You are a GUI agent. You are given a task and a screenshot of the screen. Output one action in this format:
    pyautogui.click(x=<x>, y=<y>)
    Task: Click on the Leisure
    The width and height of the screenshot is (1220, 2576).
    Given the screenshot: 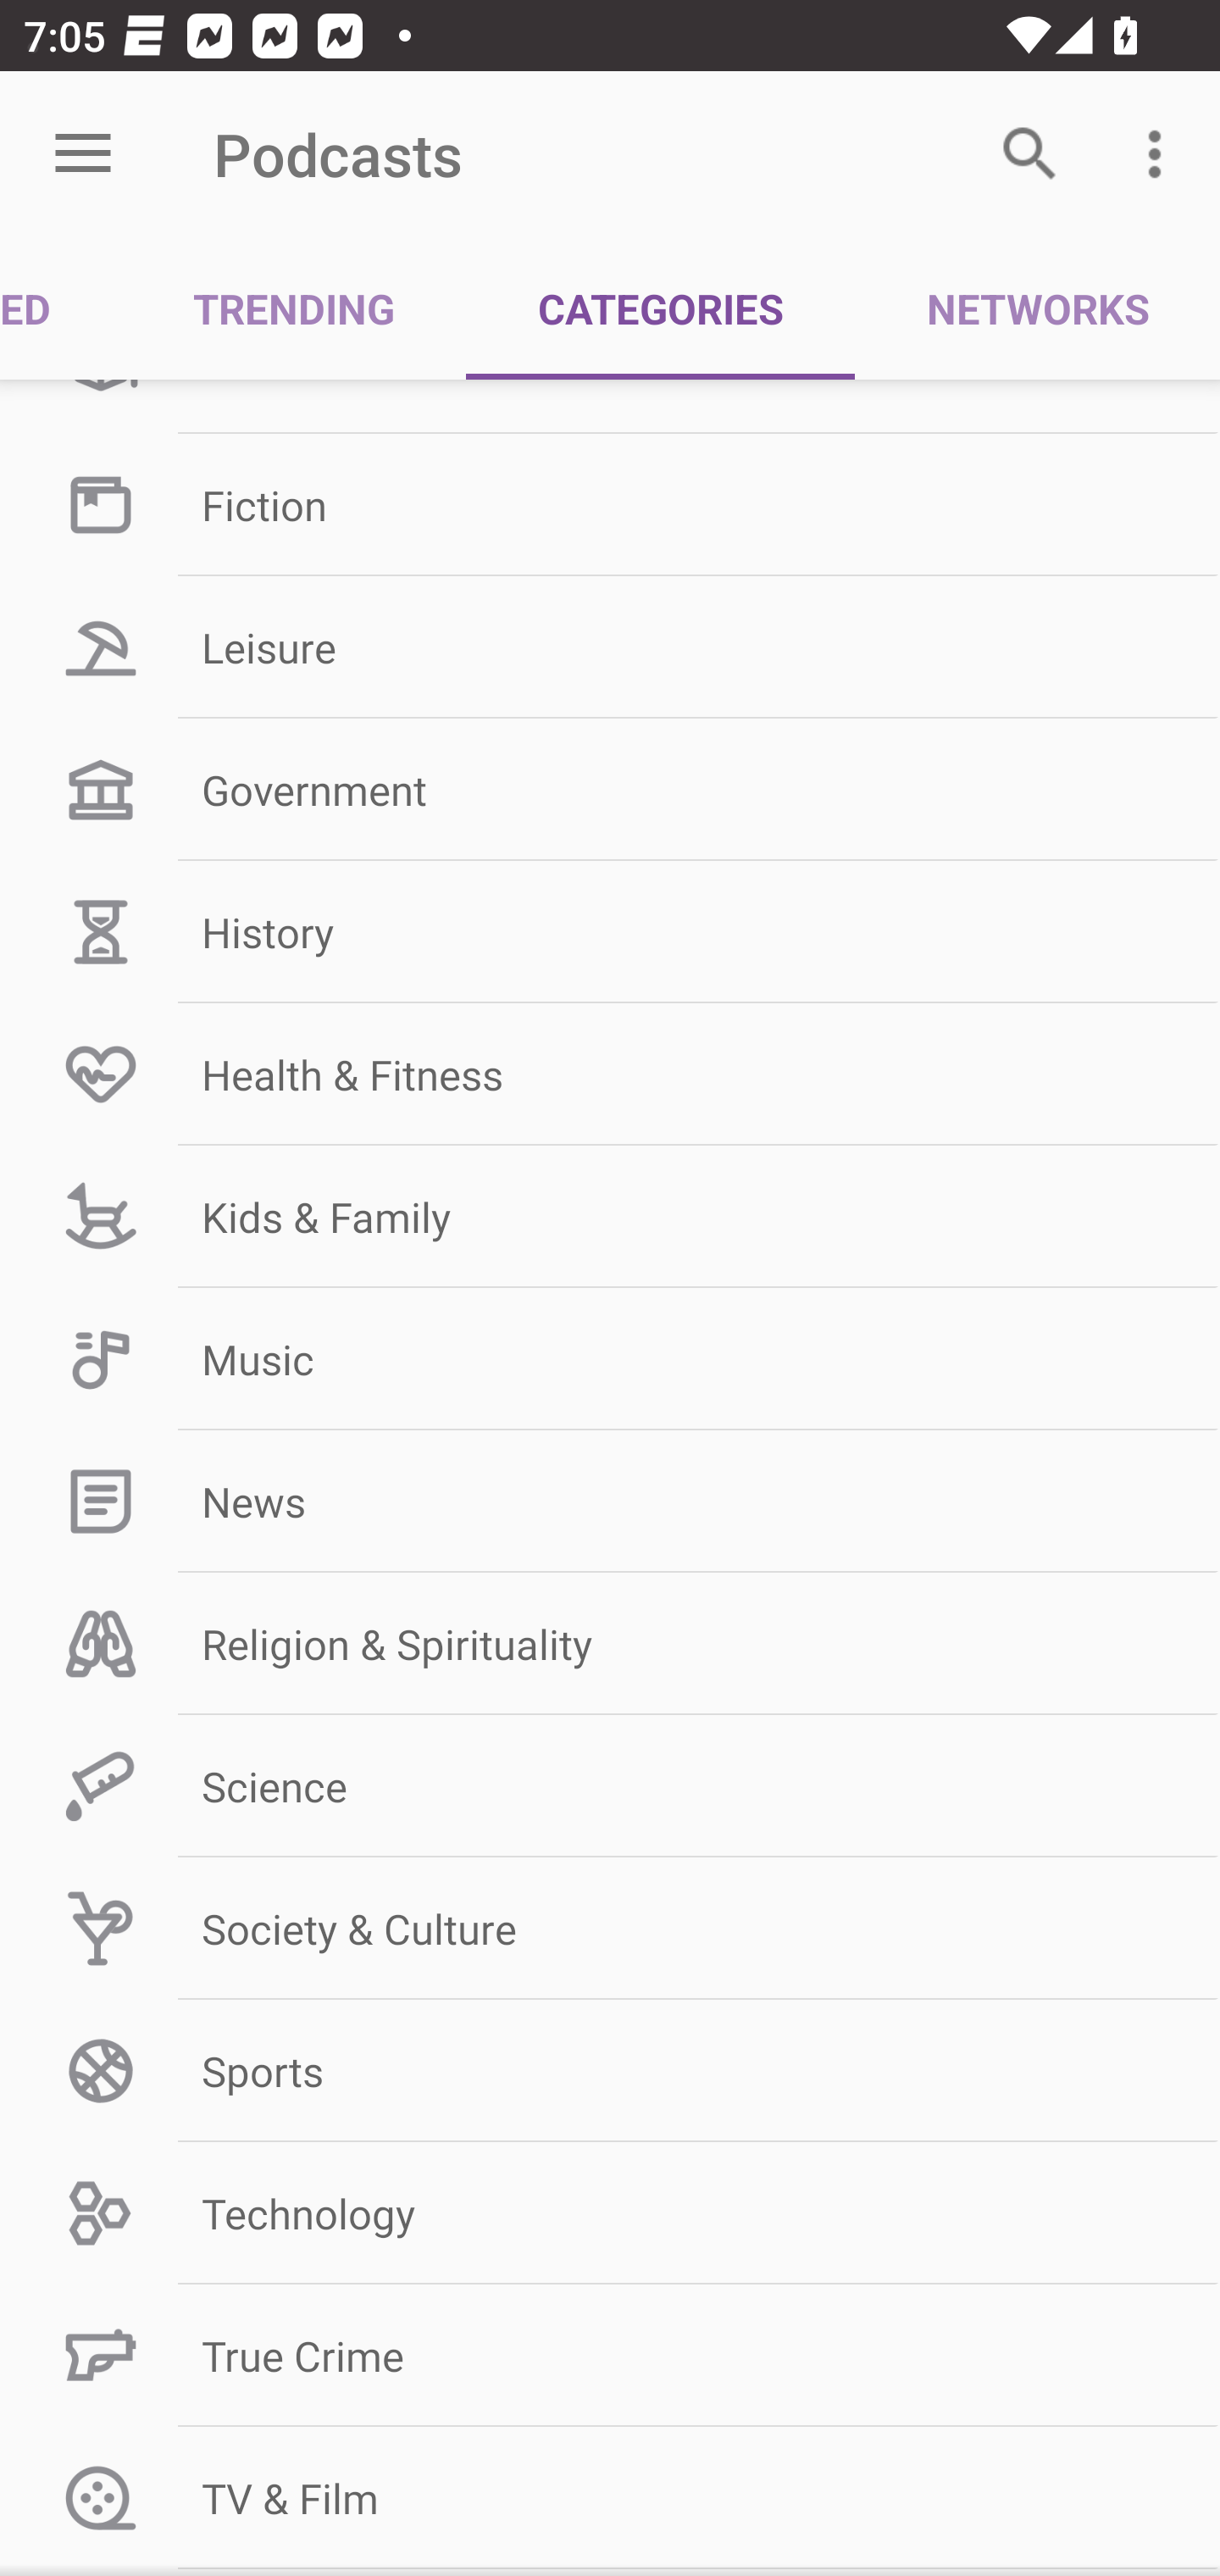 What is the action you would take?
    pyautogui.click(x=610, y=647)
    